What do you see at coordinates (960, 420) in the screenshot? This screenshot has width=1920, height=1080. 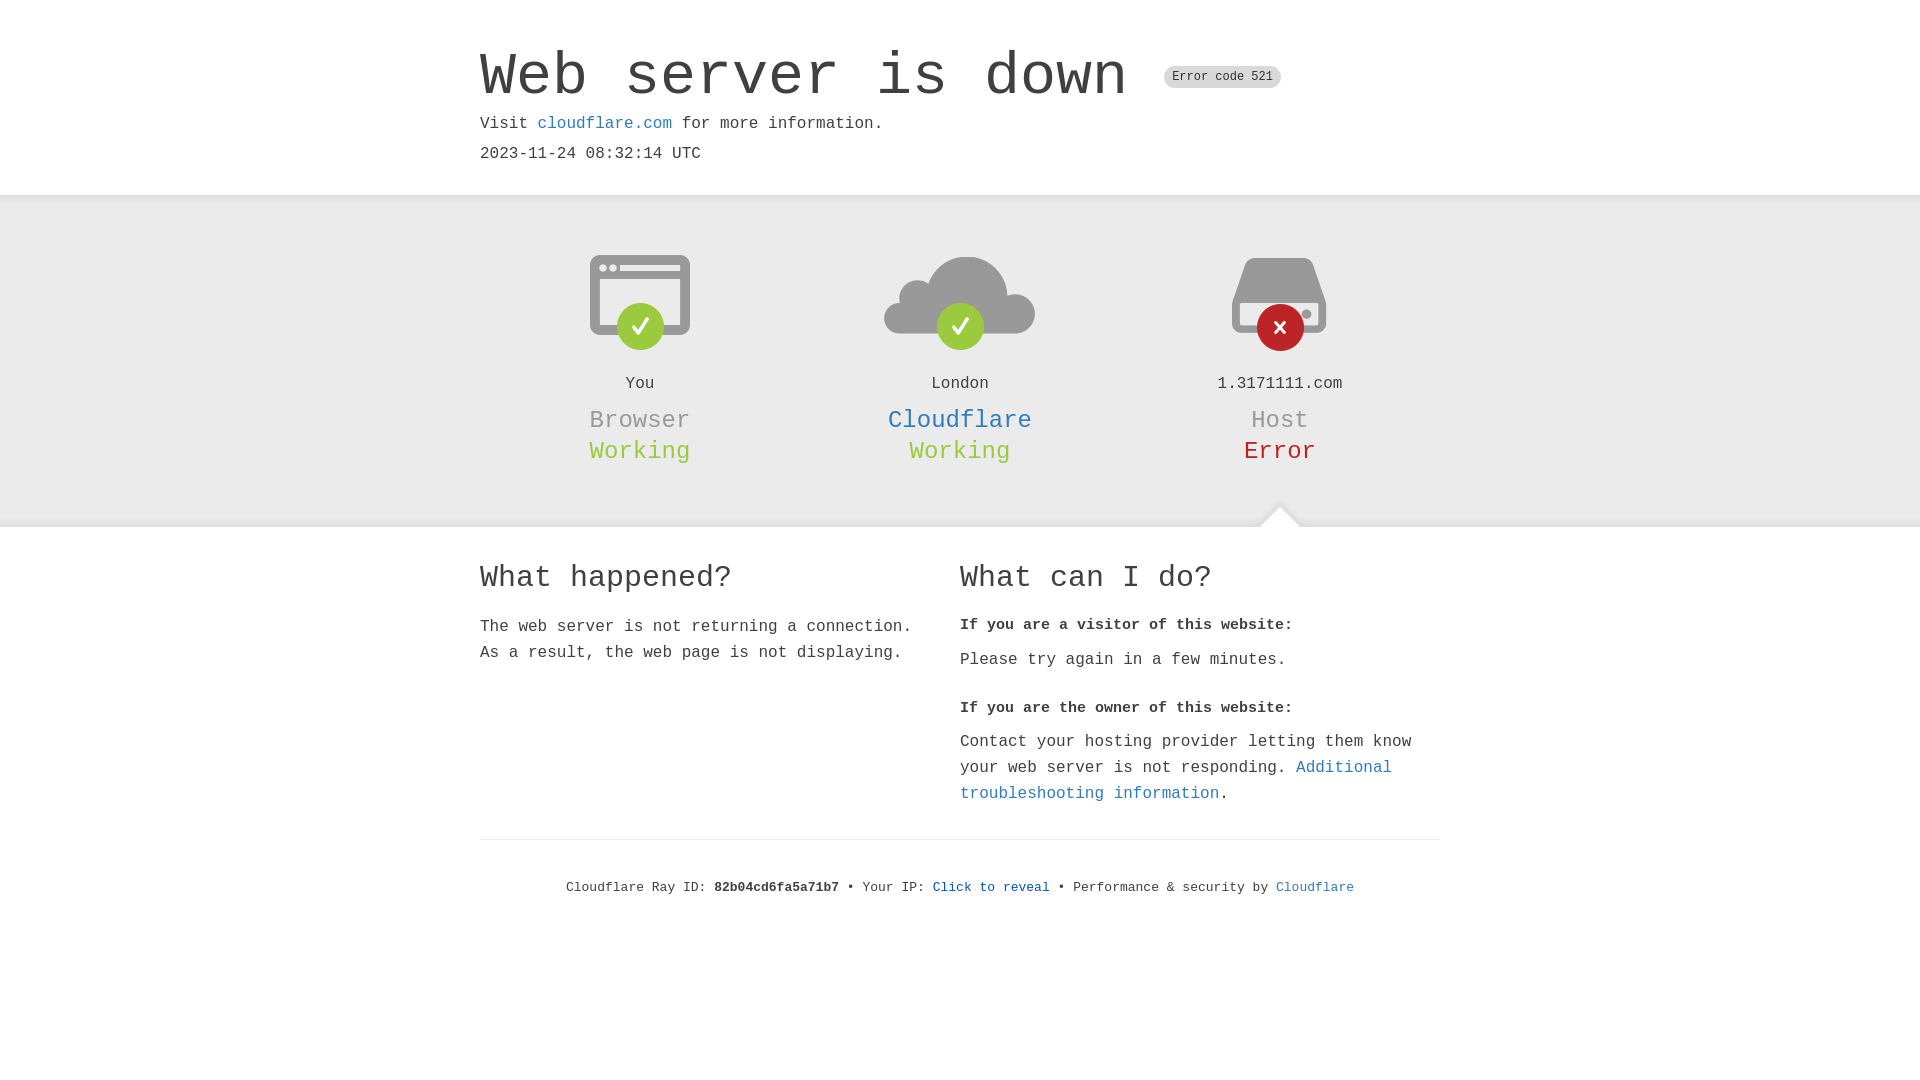 I see `Cloudflare` at bounding box center [960, 420].